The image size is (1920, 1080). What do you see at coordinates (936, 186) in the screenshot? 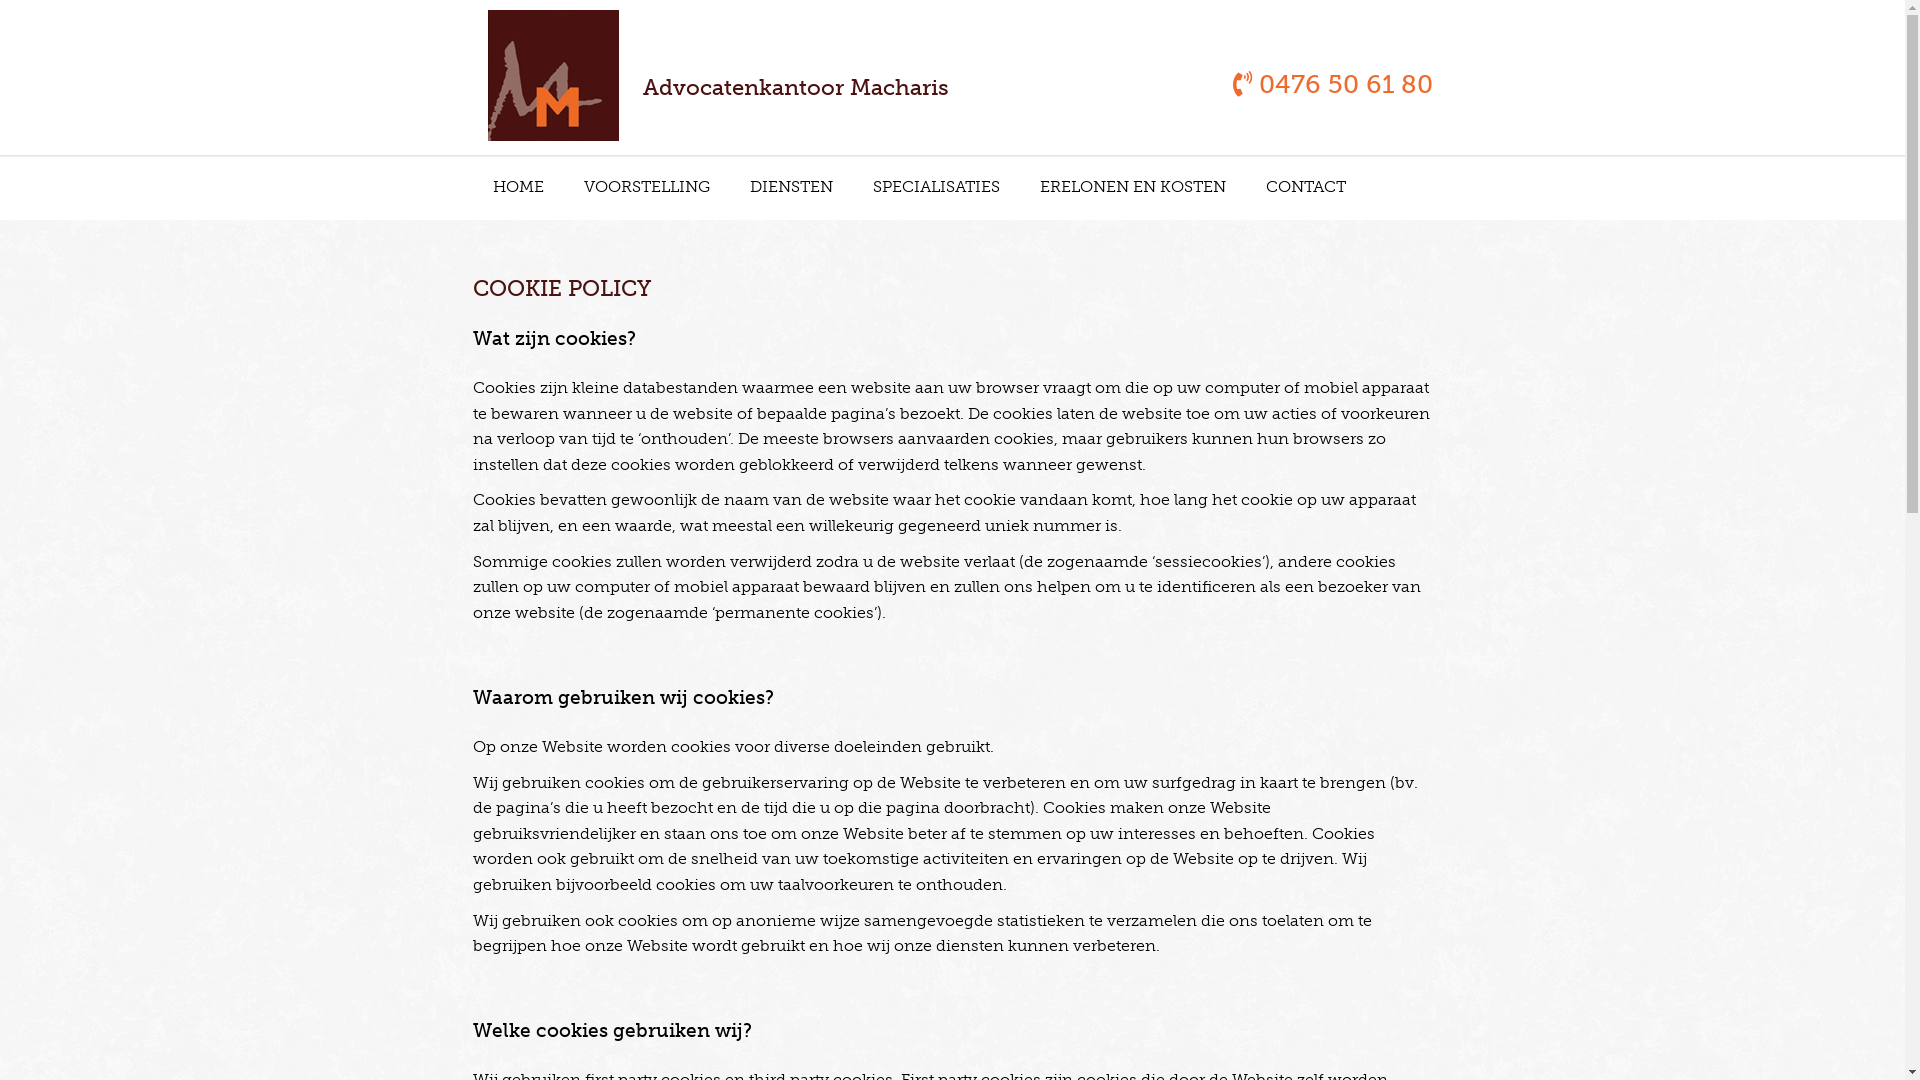
I see `SPECIALISATIES` at bounding box center [936, 186].